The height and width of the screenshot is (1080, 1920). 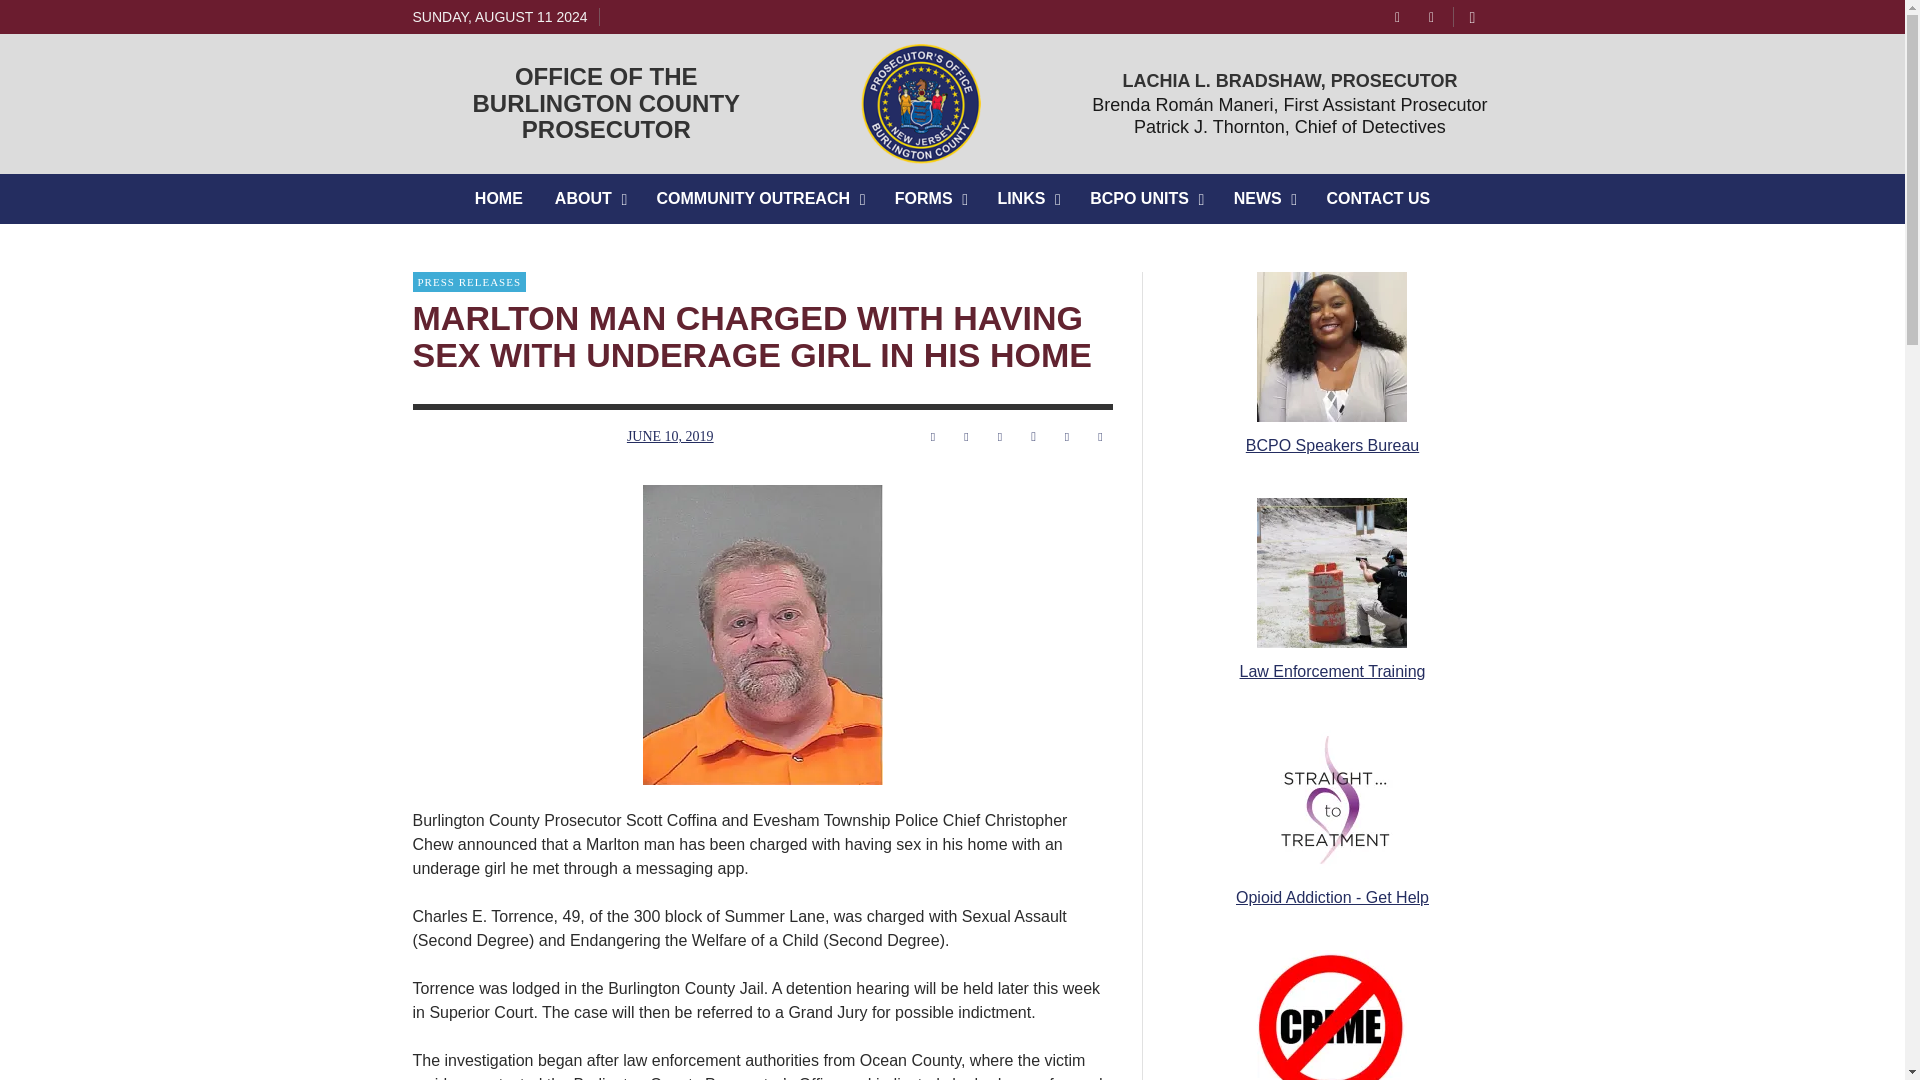 What do you see at coordinates (760, 198) in the screenshot?
I see `LINKS` at bounding box center [760, 198].